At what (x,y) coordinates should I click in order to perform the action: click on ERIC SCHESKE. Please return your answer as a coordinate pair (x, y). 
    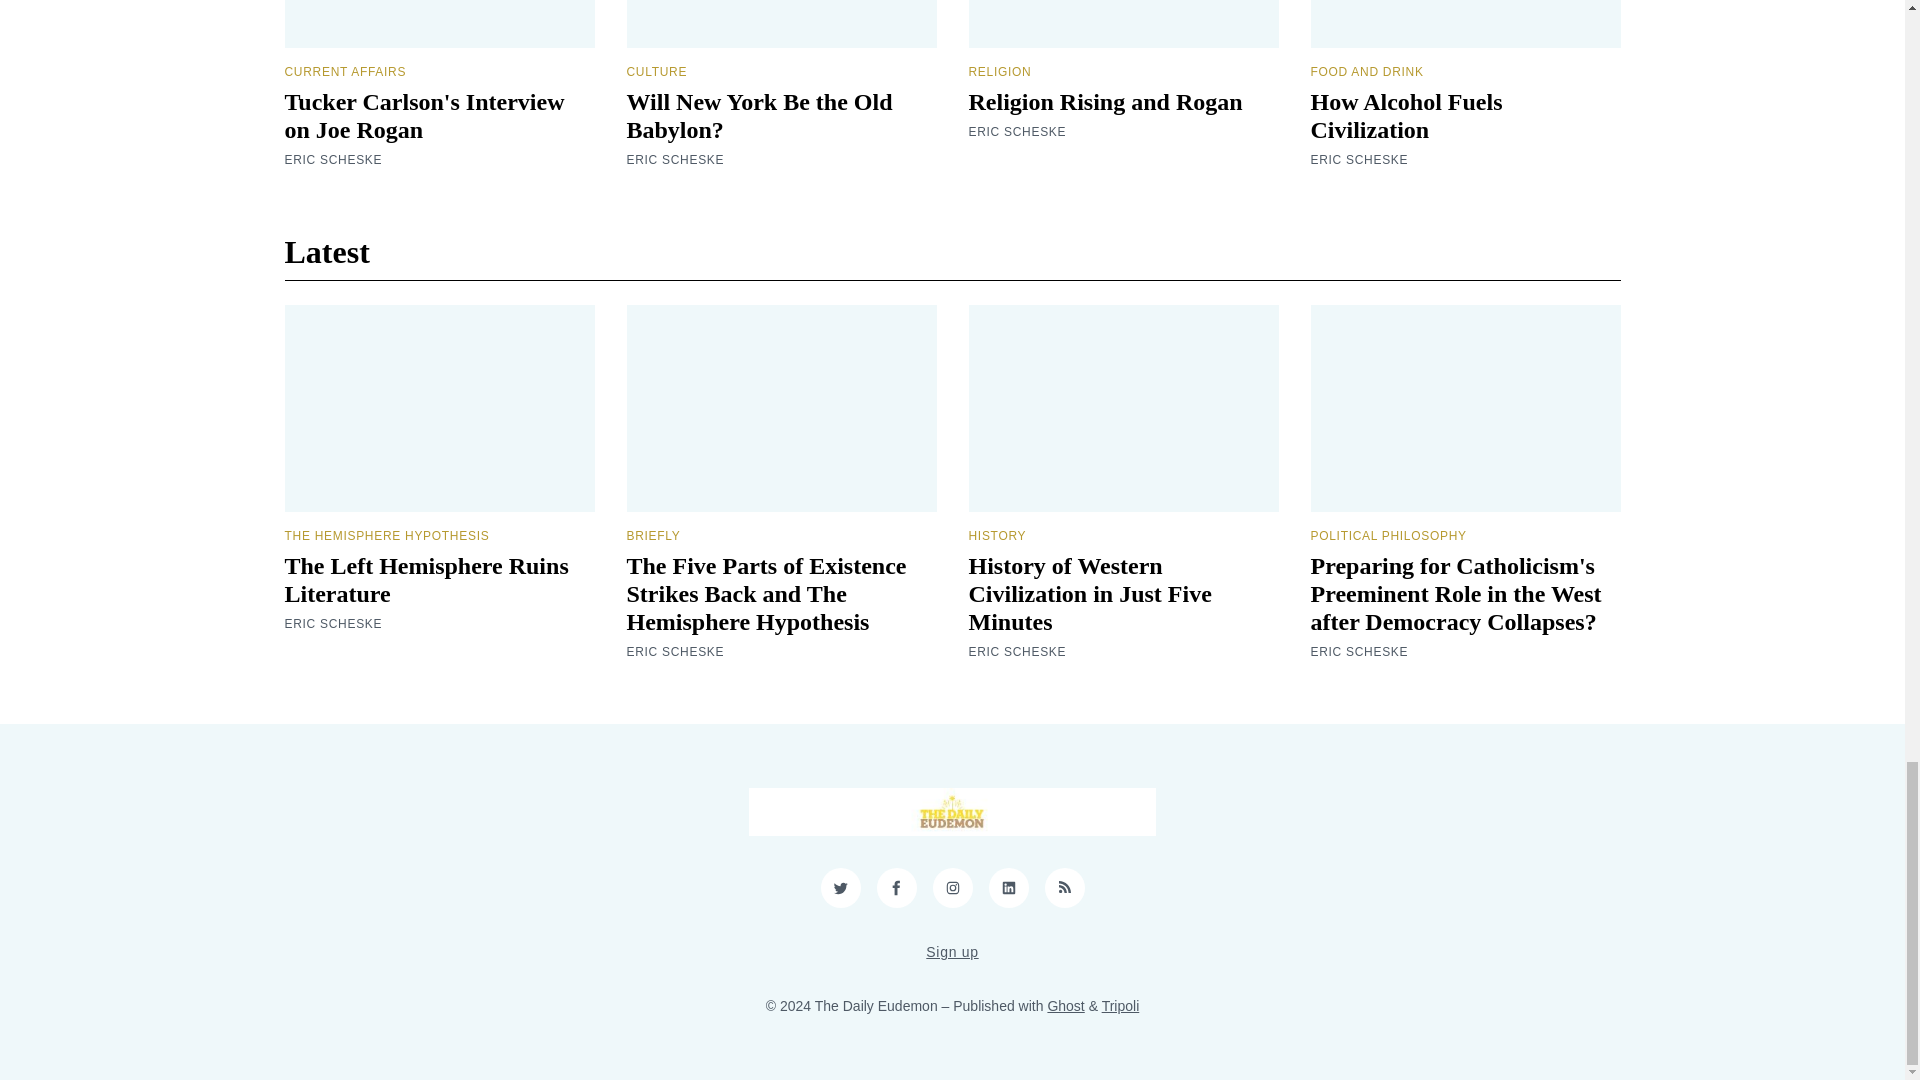
    Looking at the image, I should click on (1358, 160).